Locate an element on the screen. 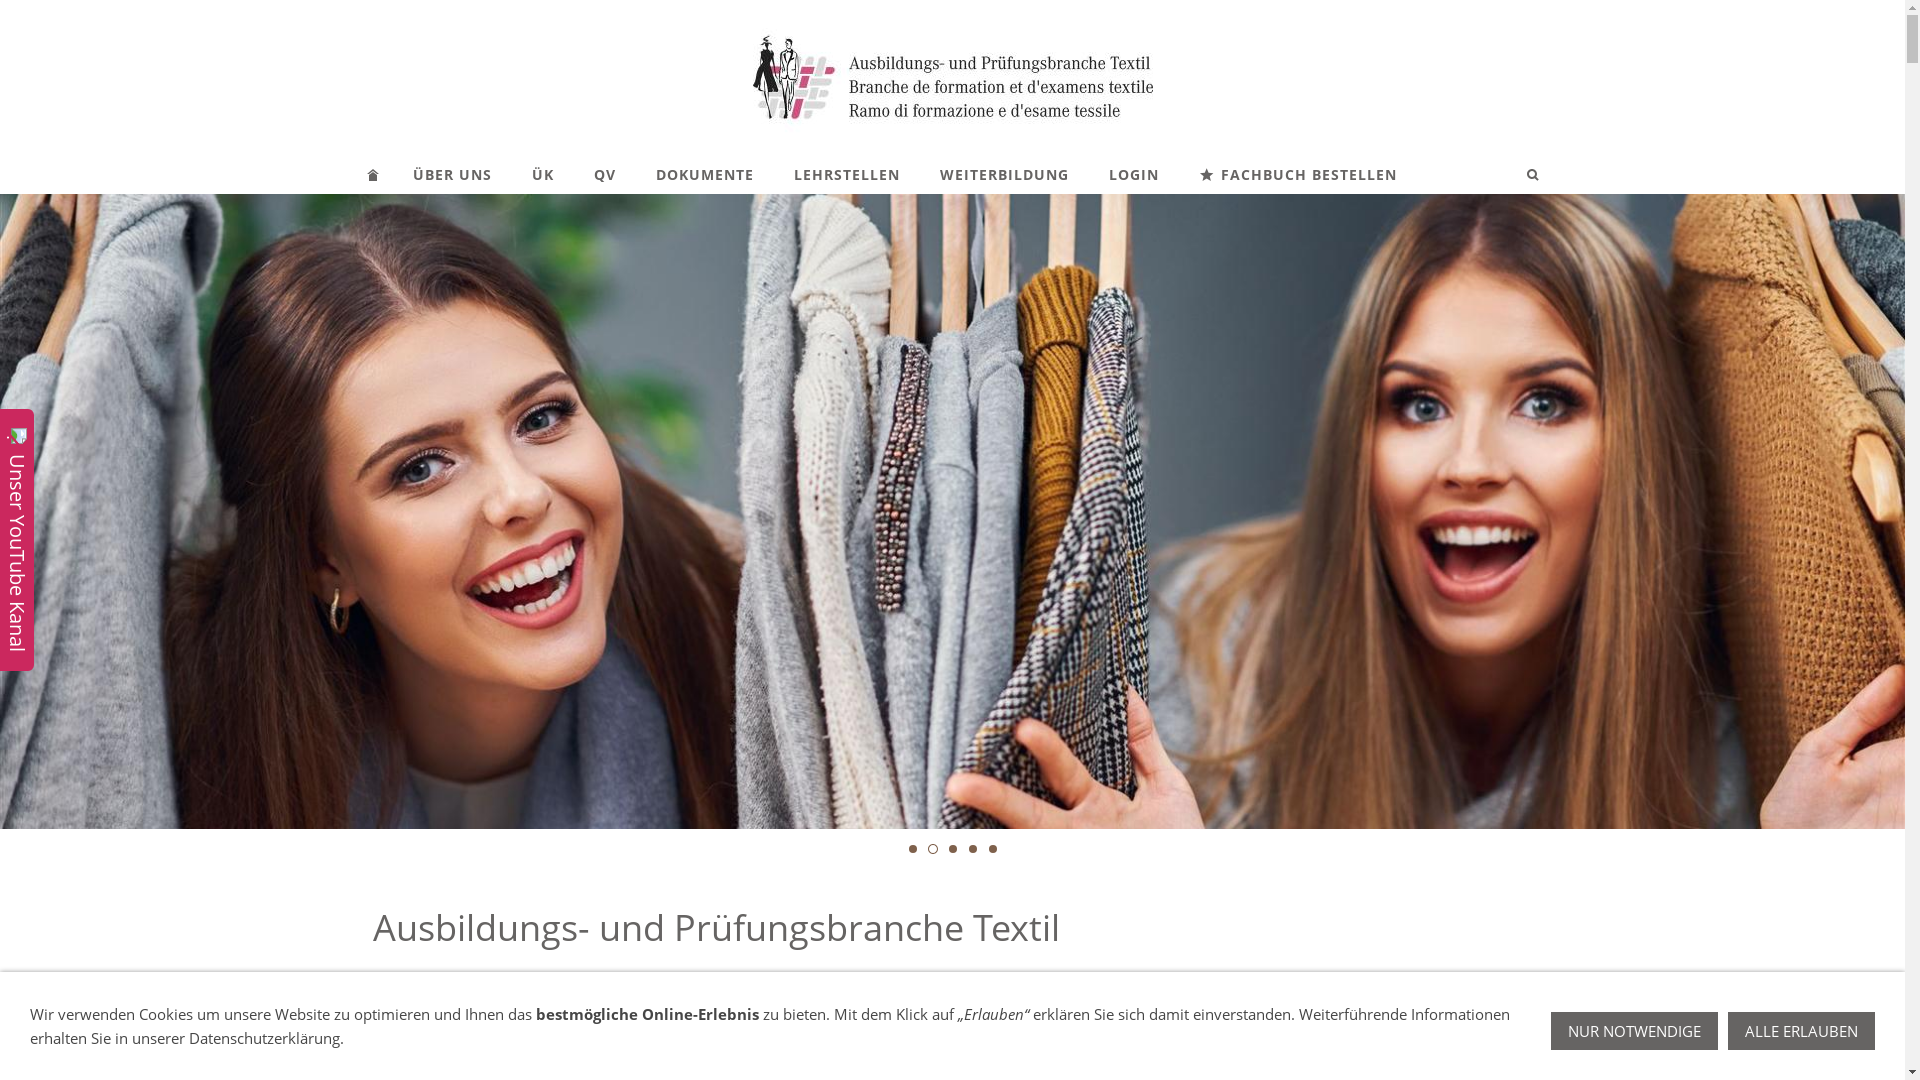 The image size is (1920, 1080). NUR NOTWENDIGE is located at coordinates (1634, 1031).